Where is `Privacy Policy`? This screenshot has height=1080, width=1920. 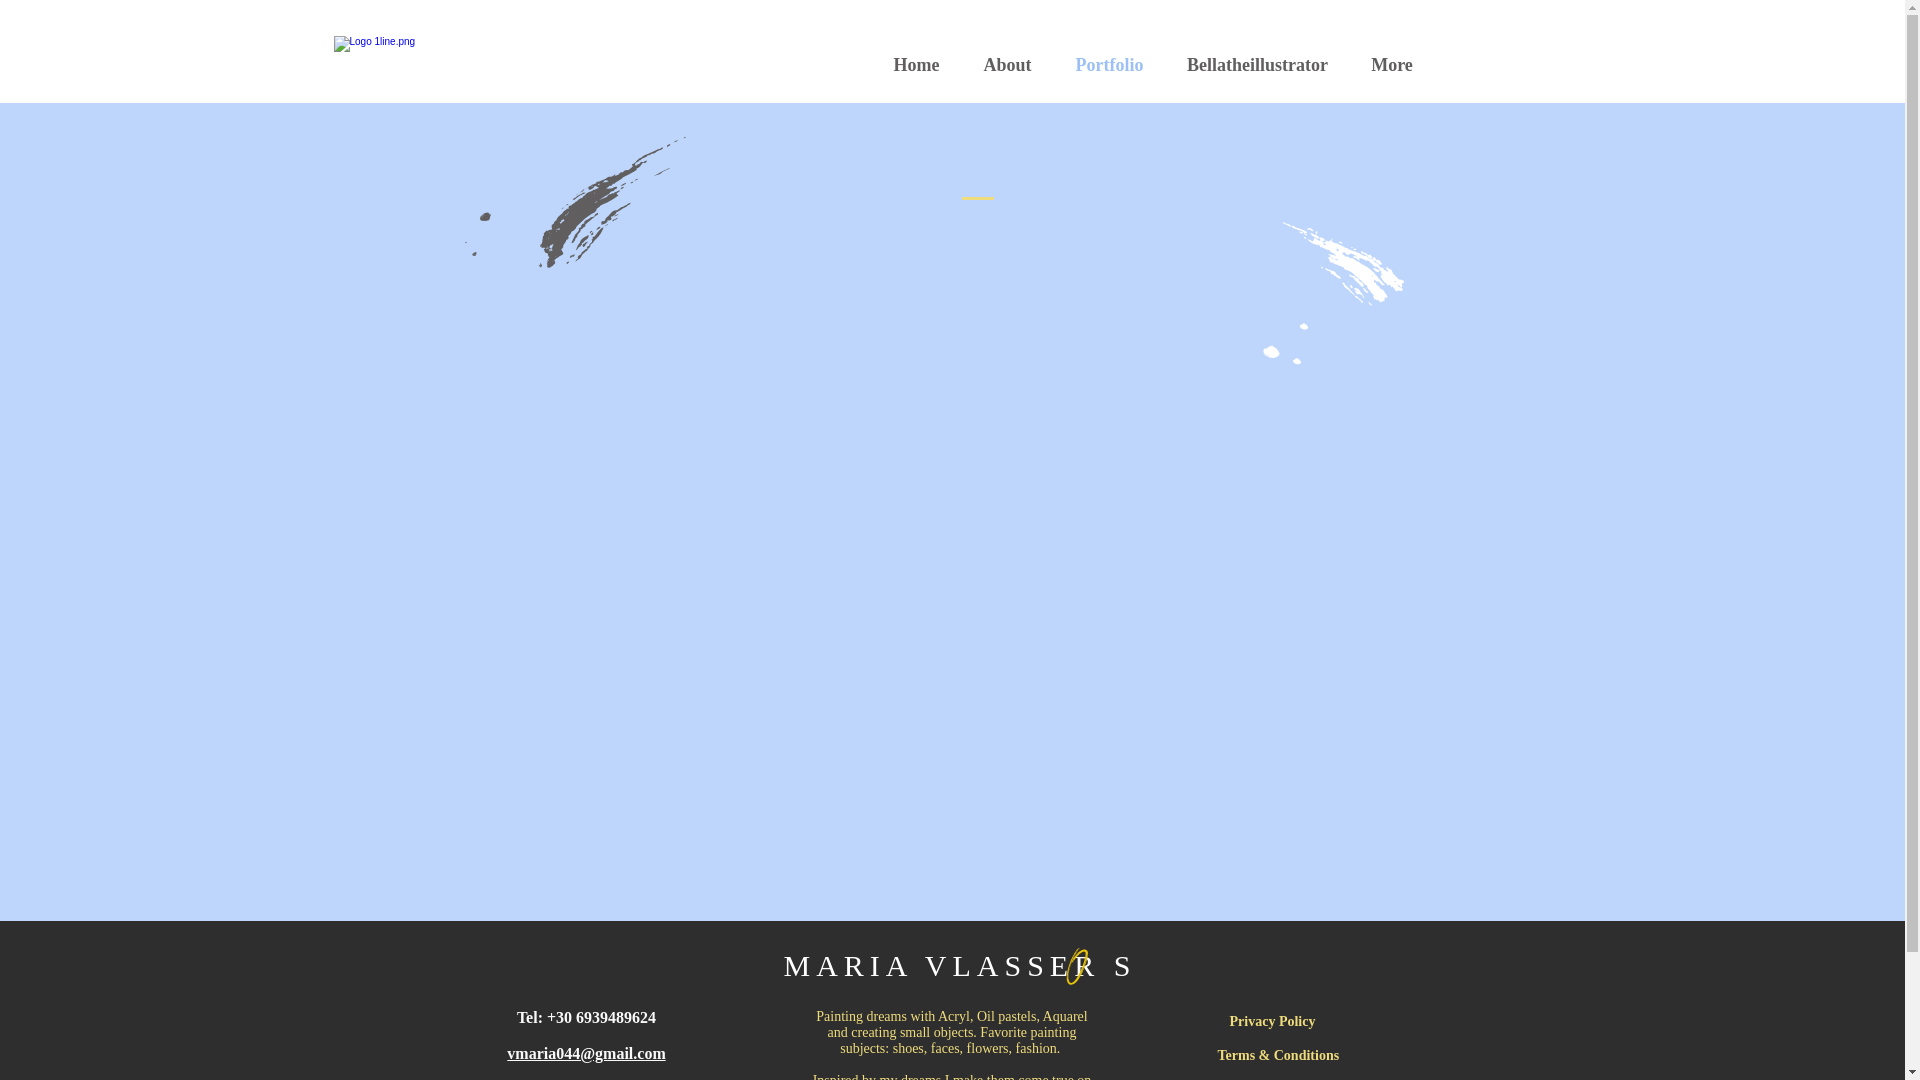 Privacy Policy is located at coordinates (1272, 1020).